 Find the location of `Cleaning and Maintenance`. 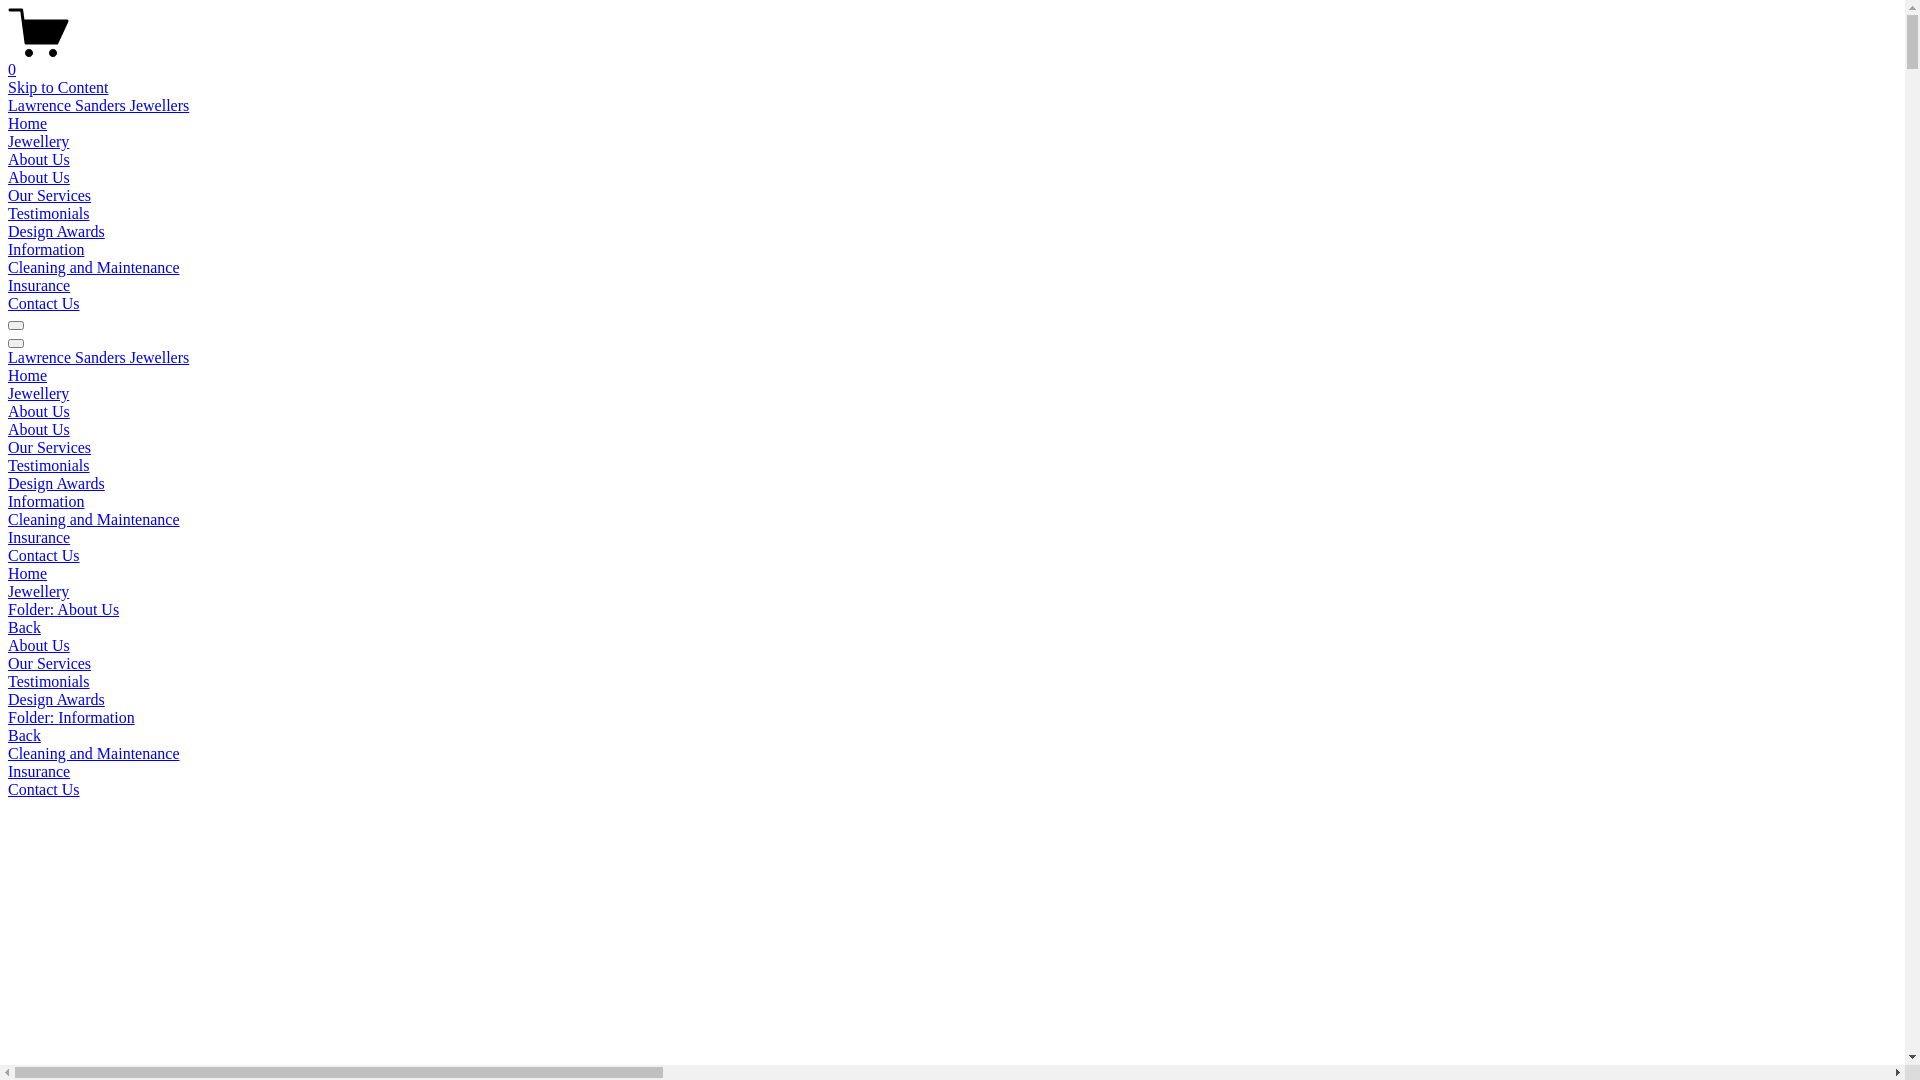

Cleaning and Maintenance is located at coordinates (94, 520).